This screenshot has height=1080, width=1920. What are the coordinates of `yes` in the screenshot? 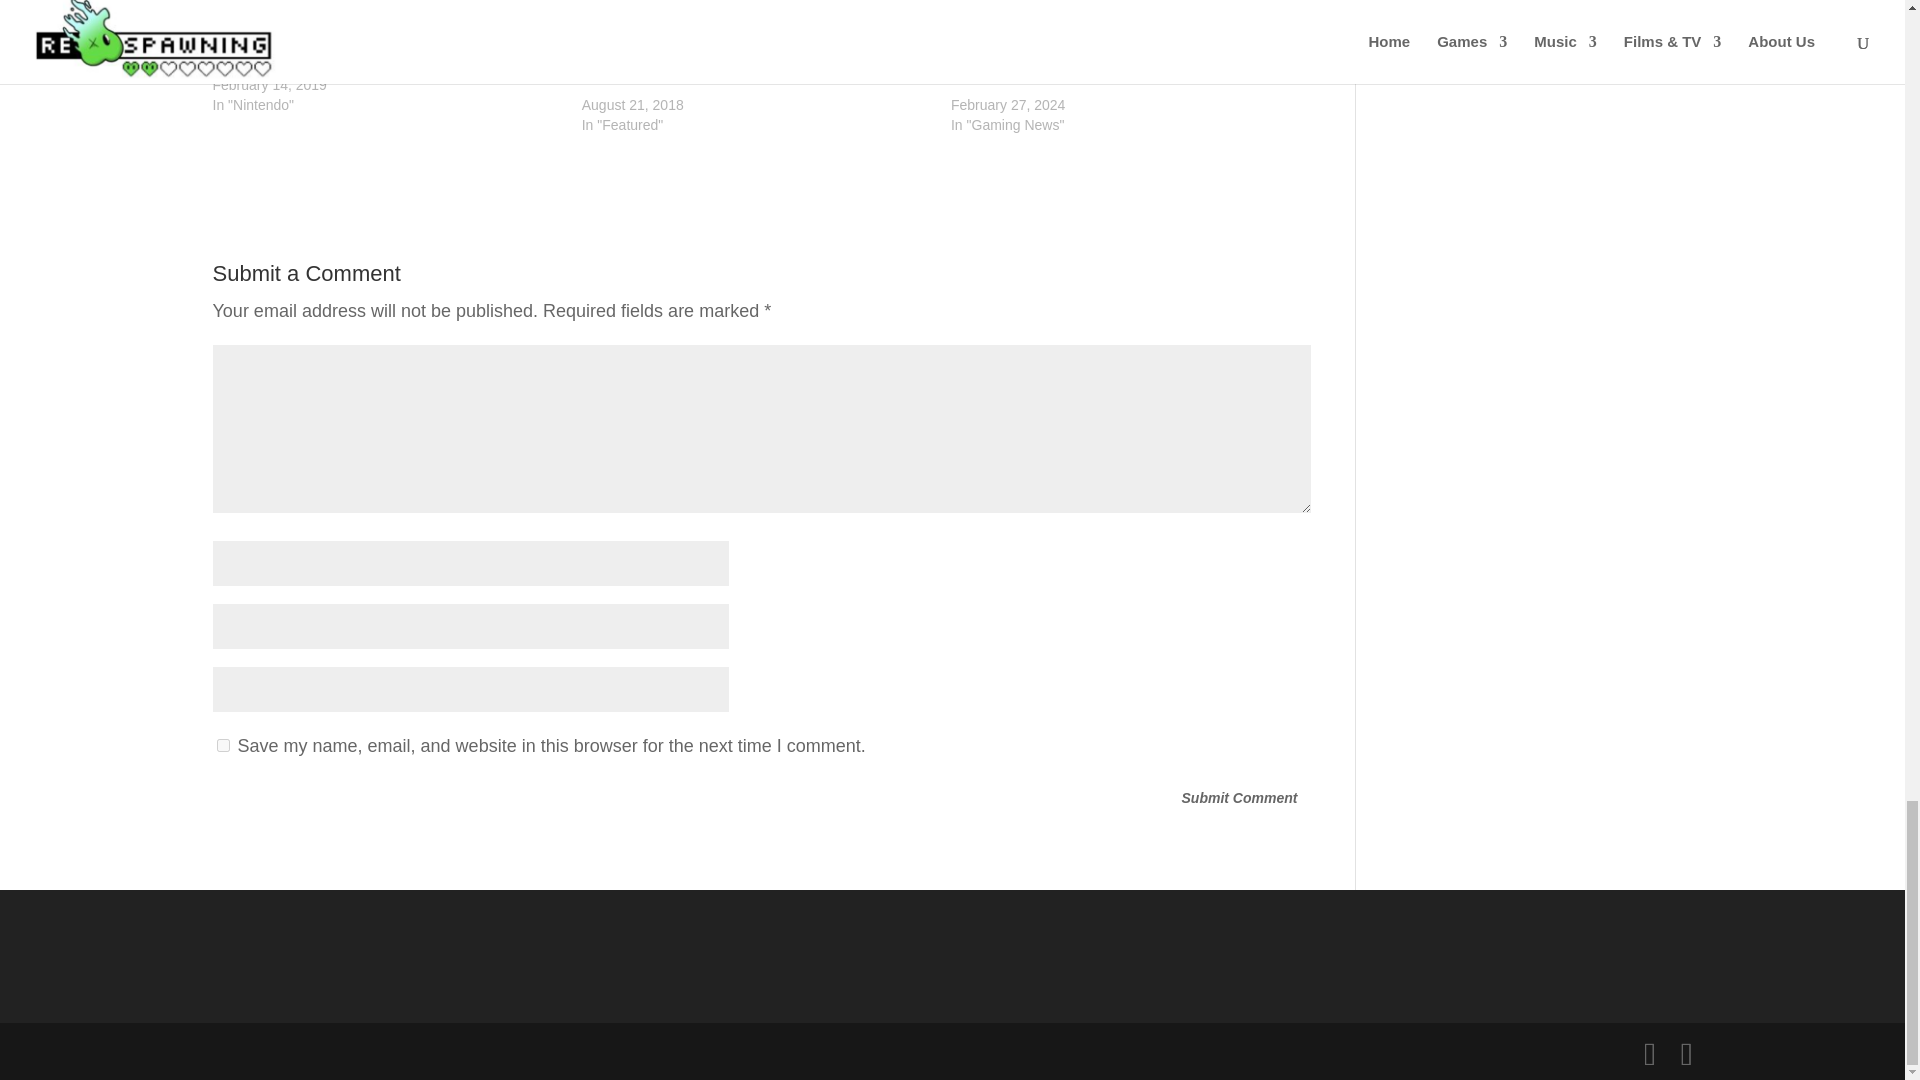 It's located at (222, 744).